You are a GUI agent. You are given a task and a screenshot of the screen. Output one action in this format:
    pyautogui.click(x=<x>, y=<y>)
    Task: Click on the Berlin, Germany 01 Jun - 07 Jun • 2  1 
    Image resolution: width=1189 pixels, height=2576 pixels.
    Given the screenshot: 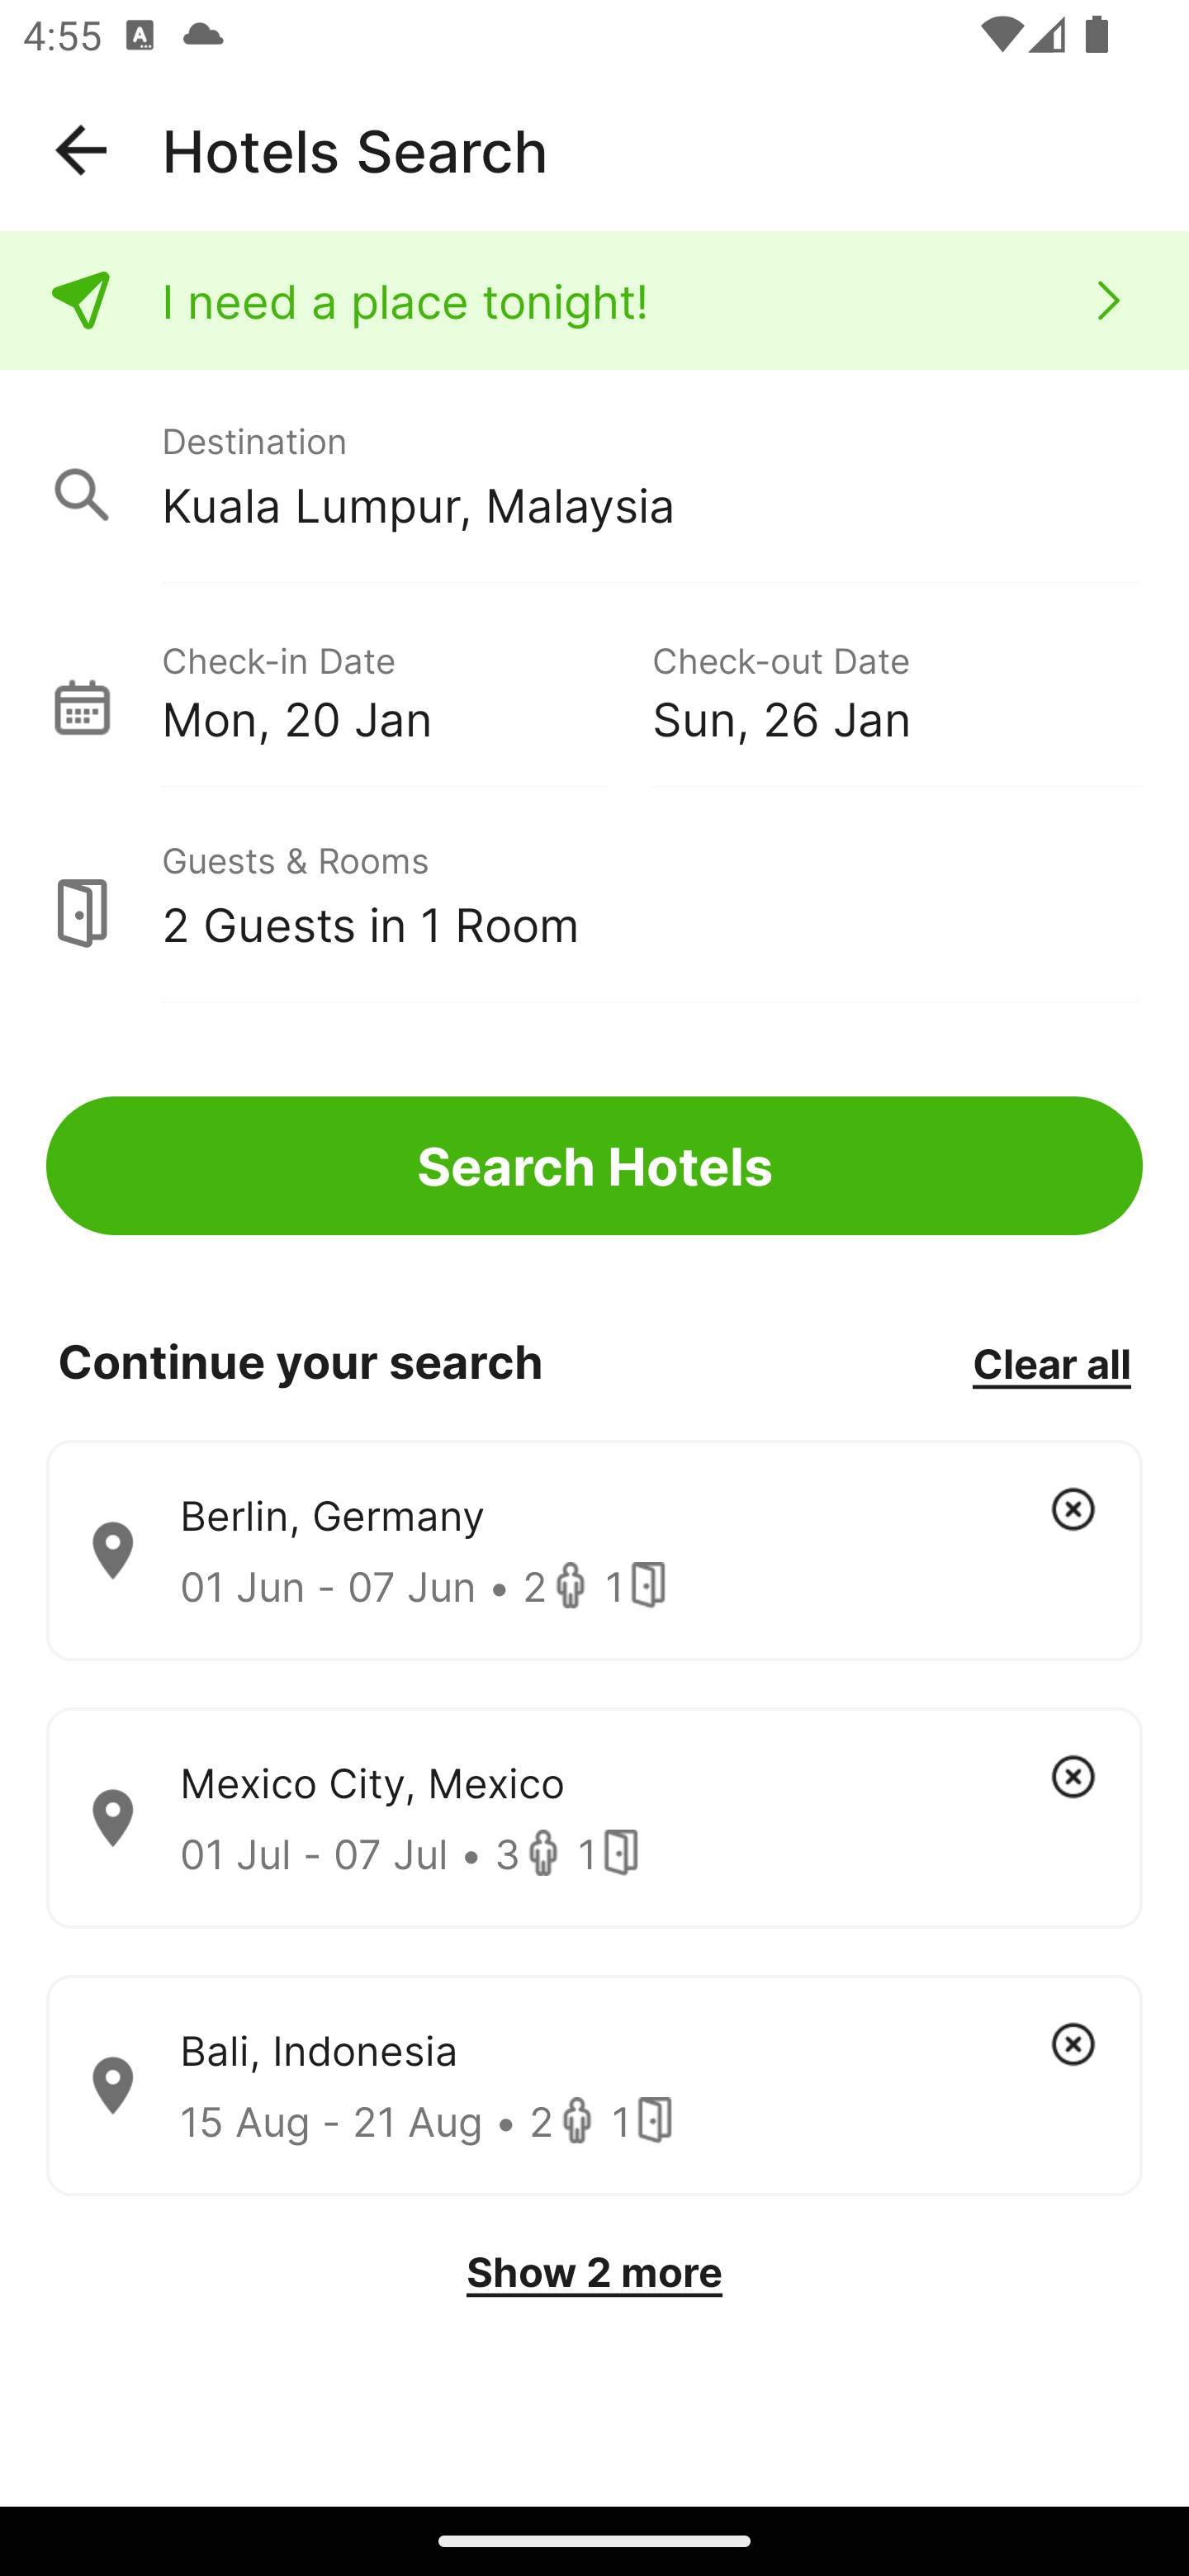 What is the action you would take?
    pyautogui.click(x=594, y=1551)
    